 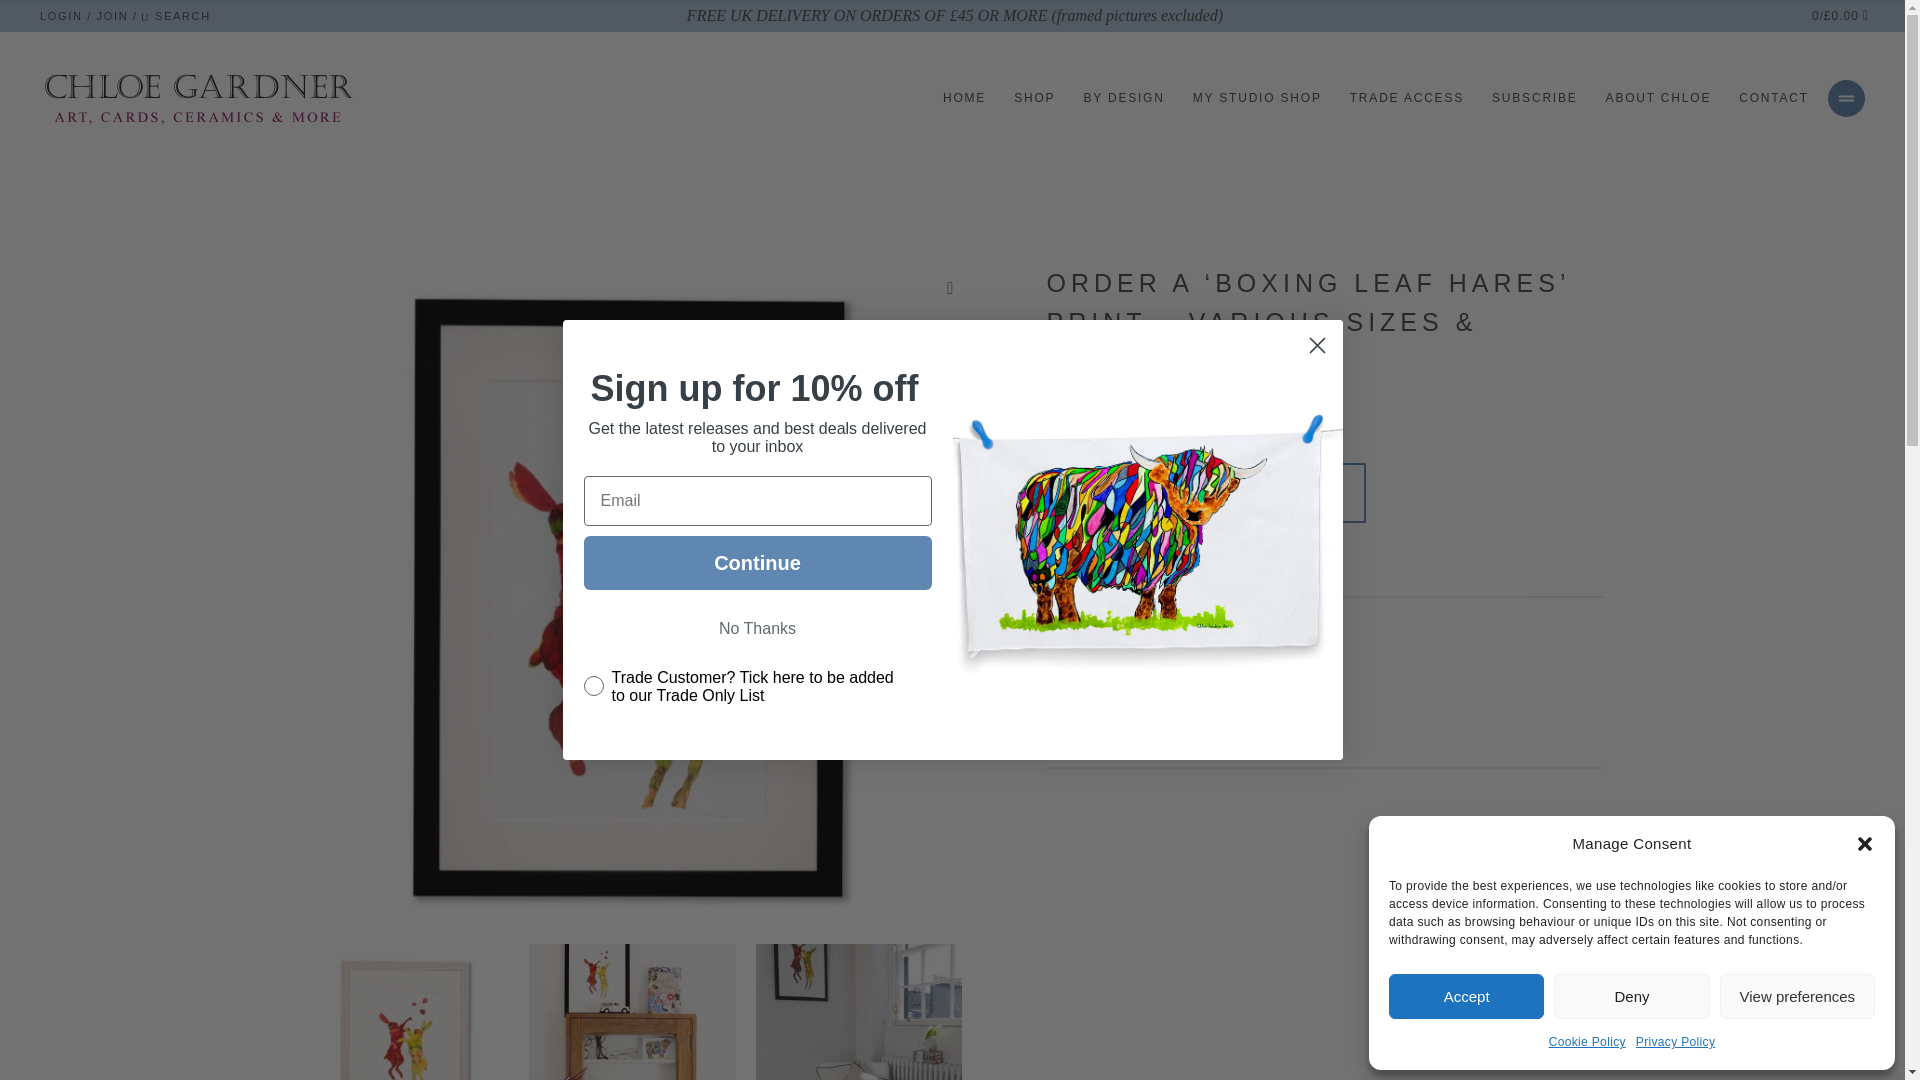 I want to click on Privacy Policy, so click(x=1674, y=1042).